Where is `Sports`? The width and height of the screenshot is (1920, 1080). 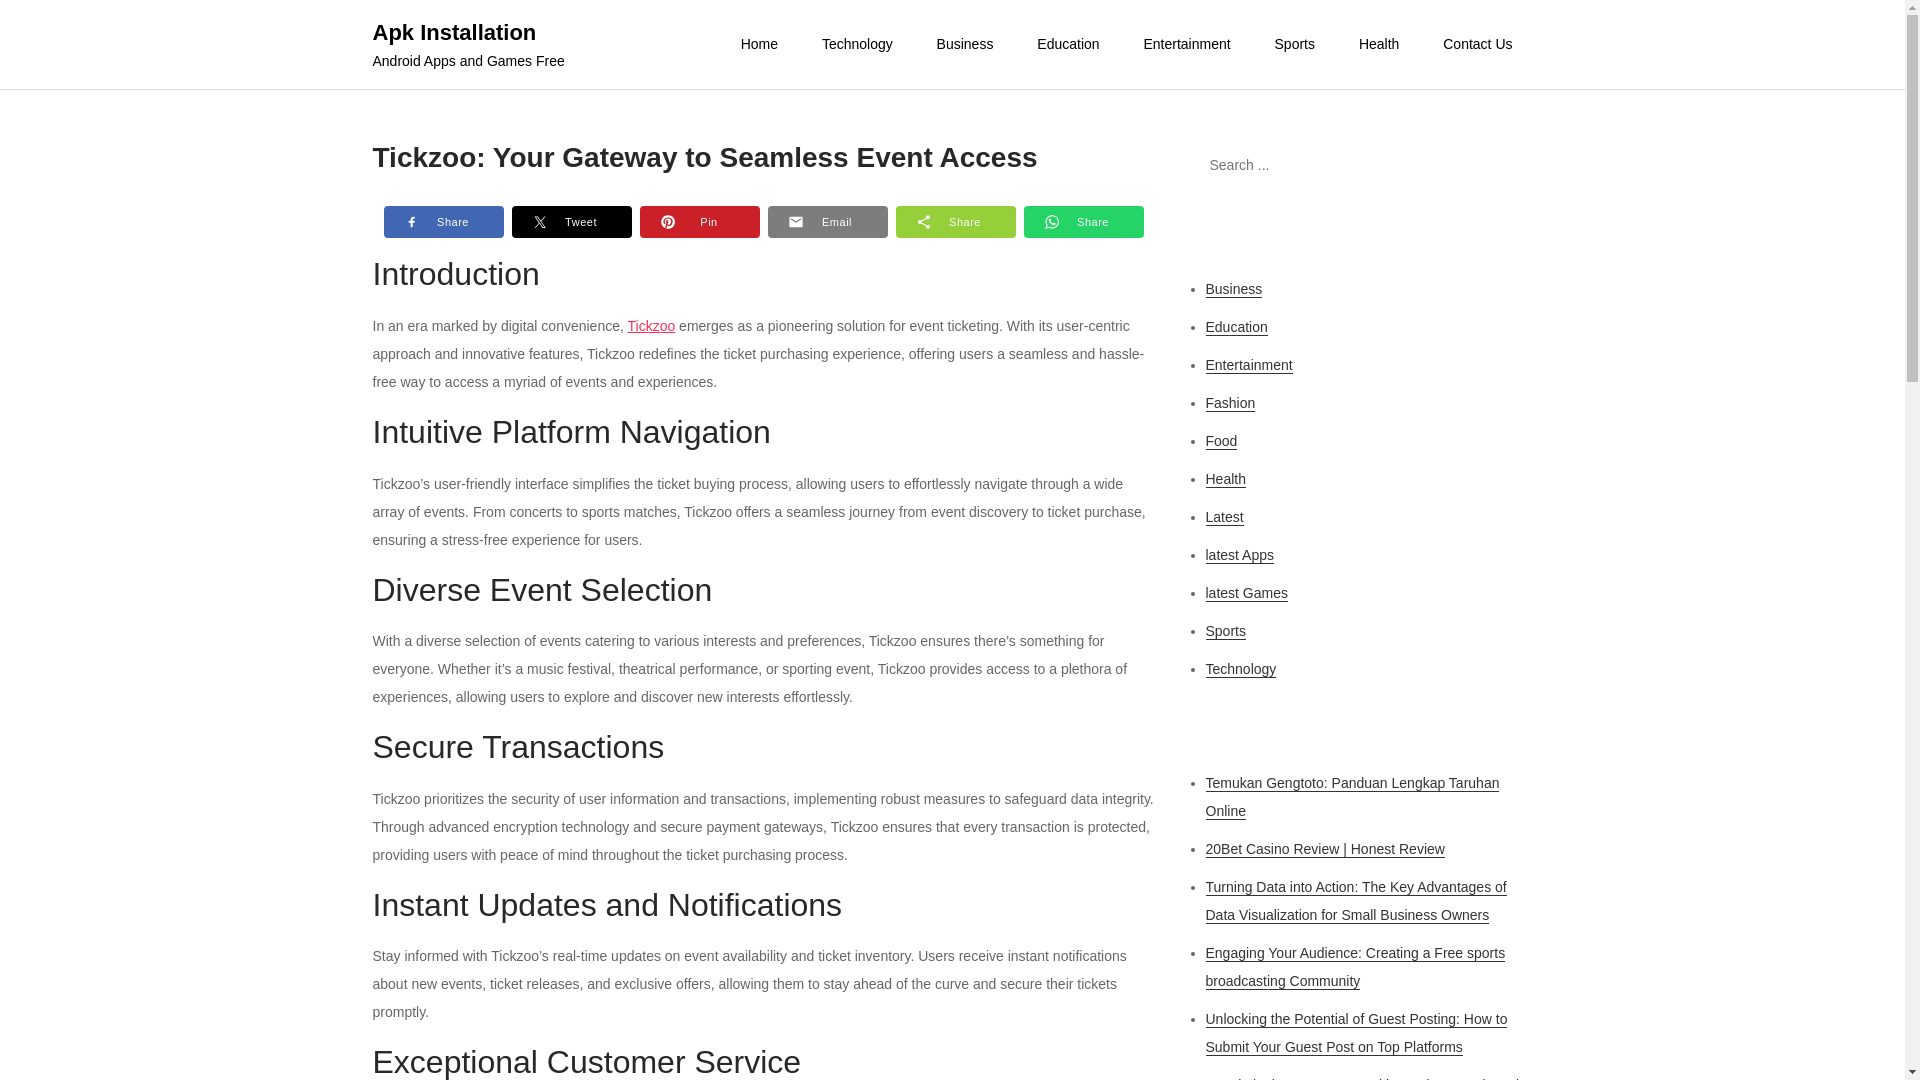 Sports is located at coordinates (1226, 632).